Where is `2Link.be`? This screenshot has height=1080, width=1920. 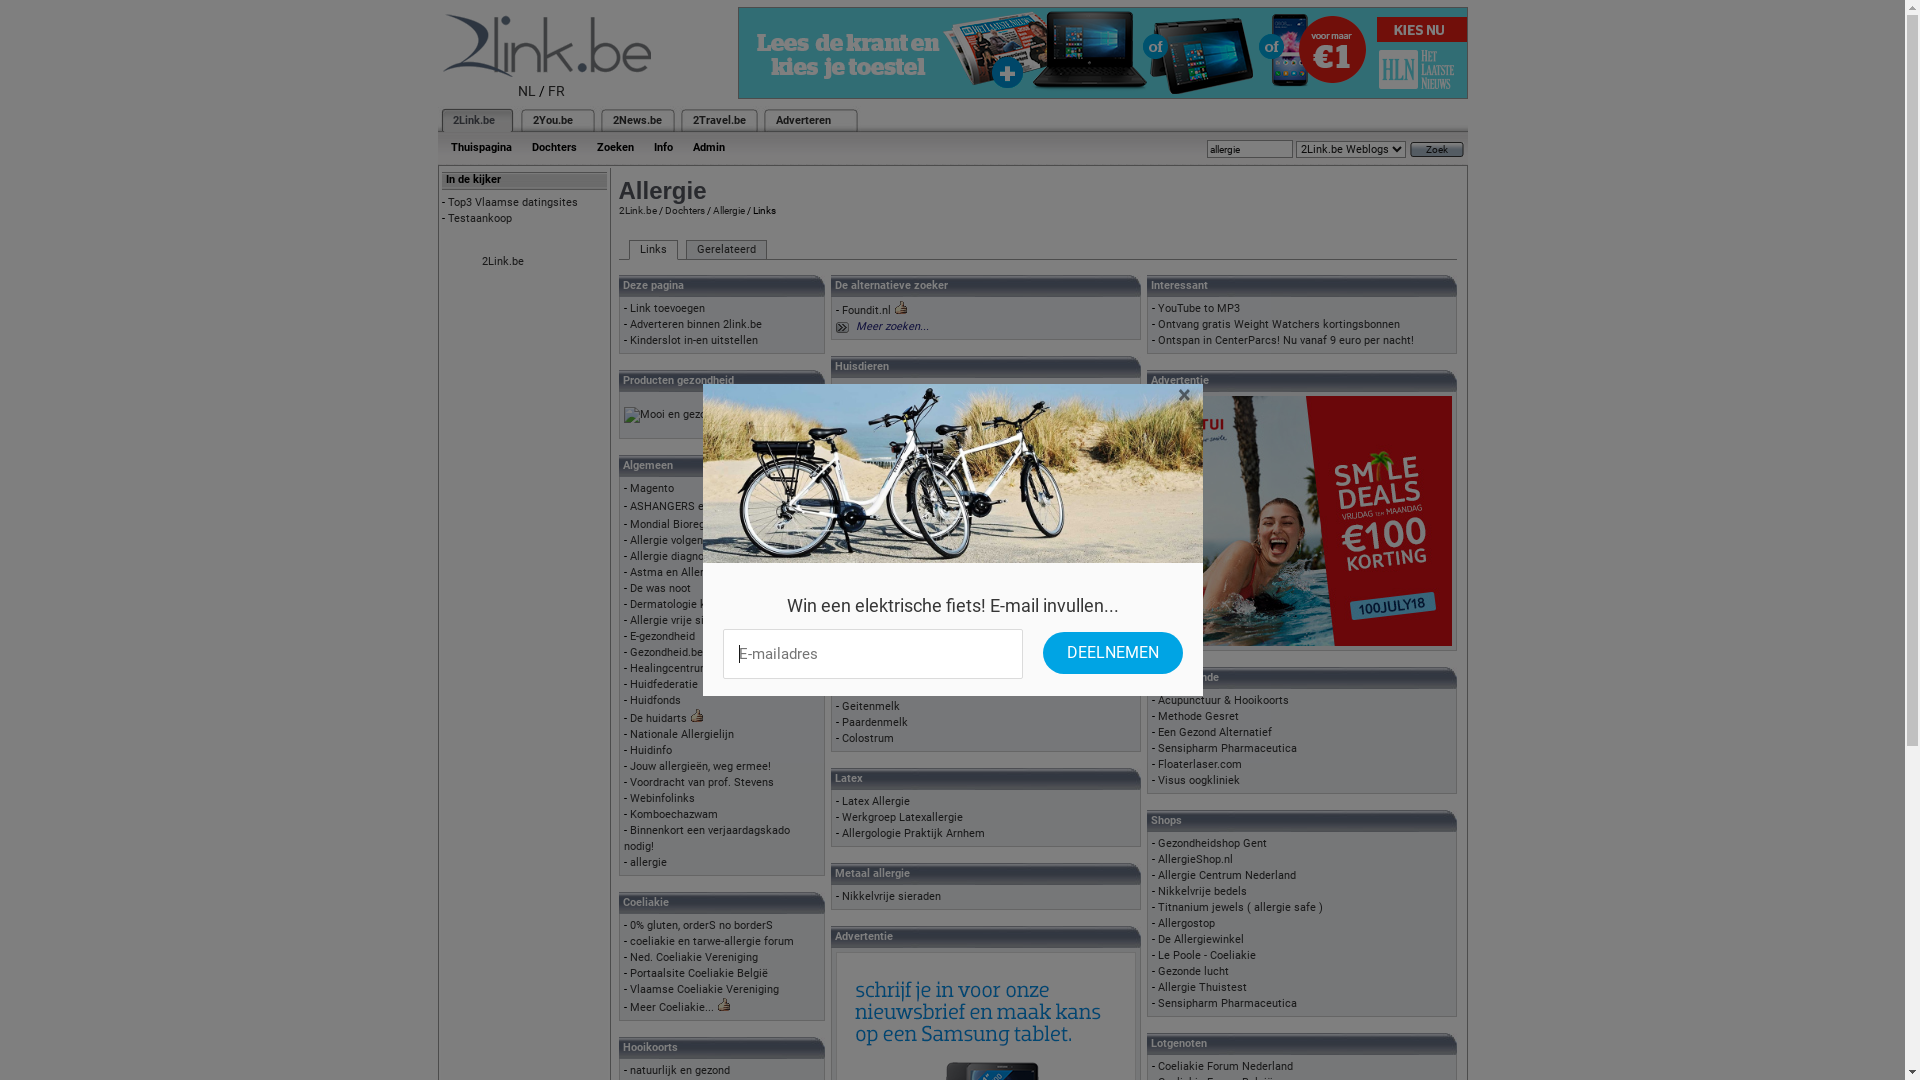
2Link.be is located at coordinates (503, 262).